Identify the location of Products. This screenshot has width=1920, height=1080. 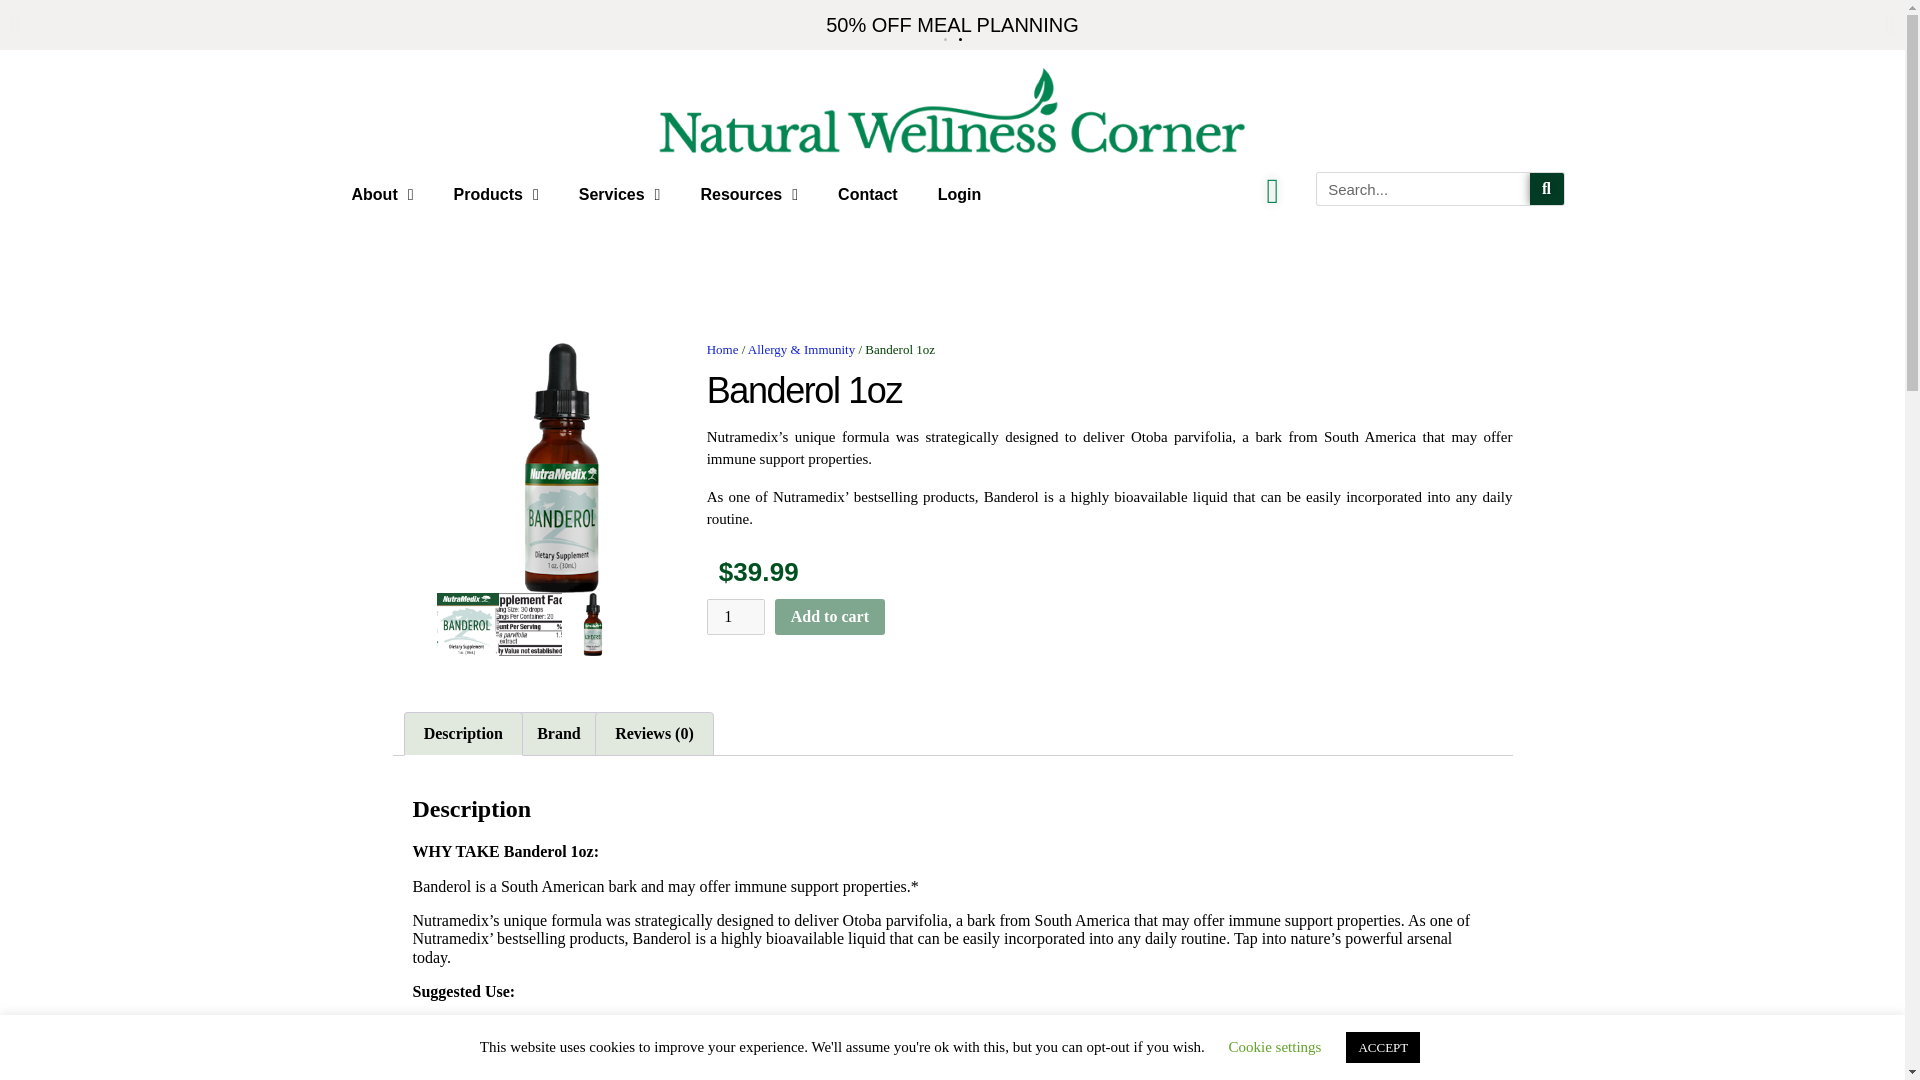
(496, 194).